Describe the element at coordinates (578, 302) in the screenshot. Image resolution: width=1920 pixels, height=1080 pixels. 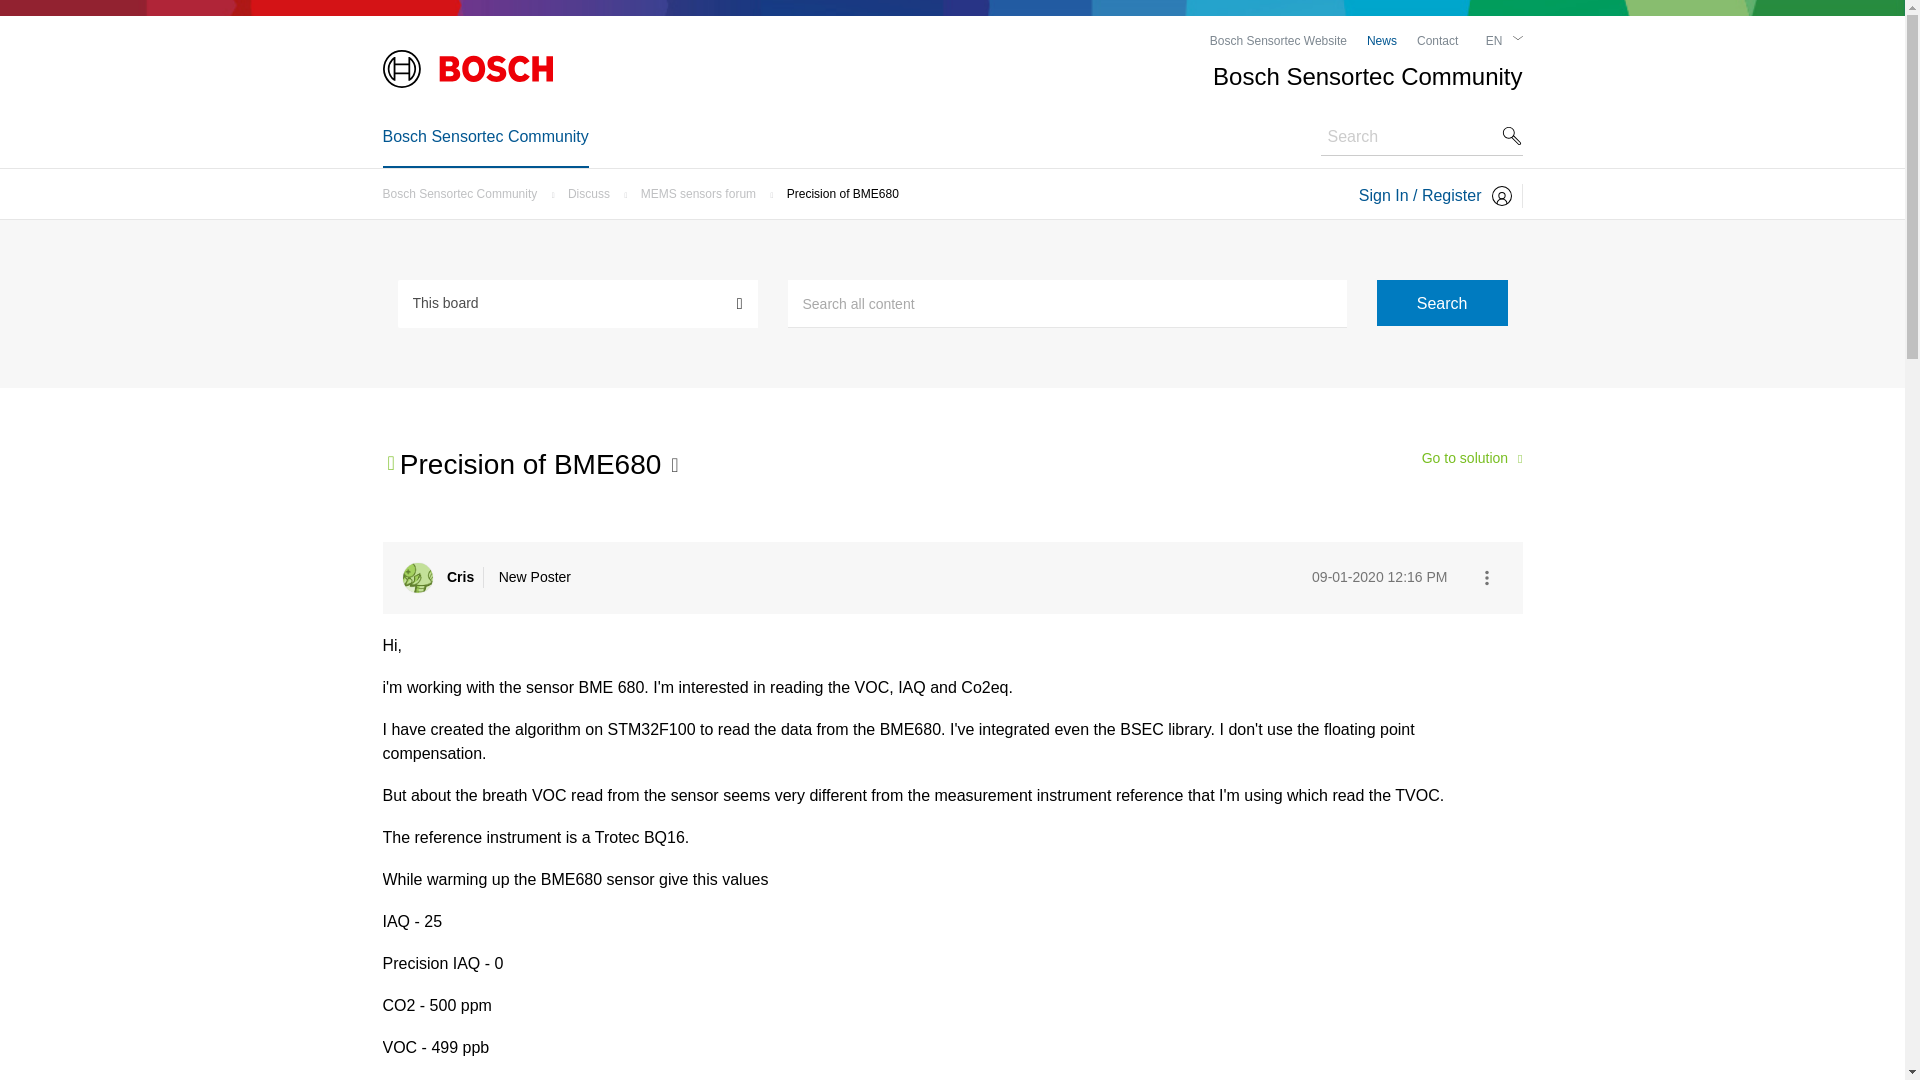
I see `Search Granularity` at that location.